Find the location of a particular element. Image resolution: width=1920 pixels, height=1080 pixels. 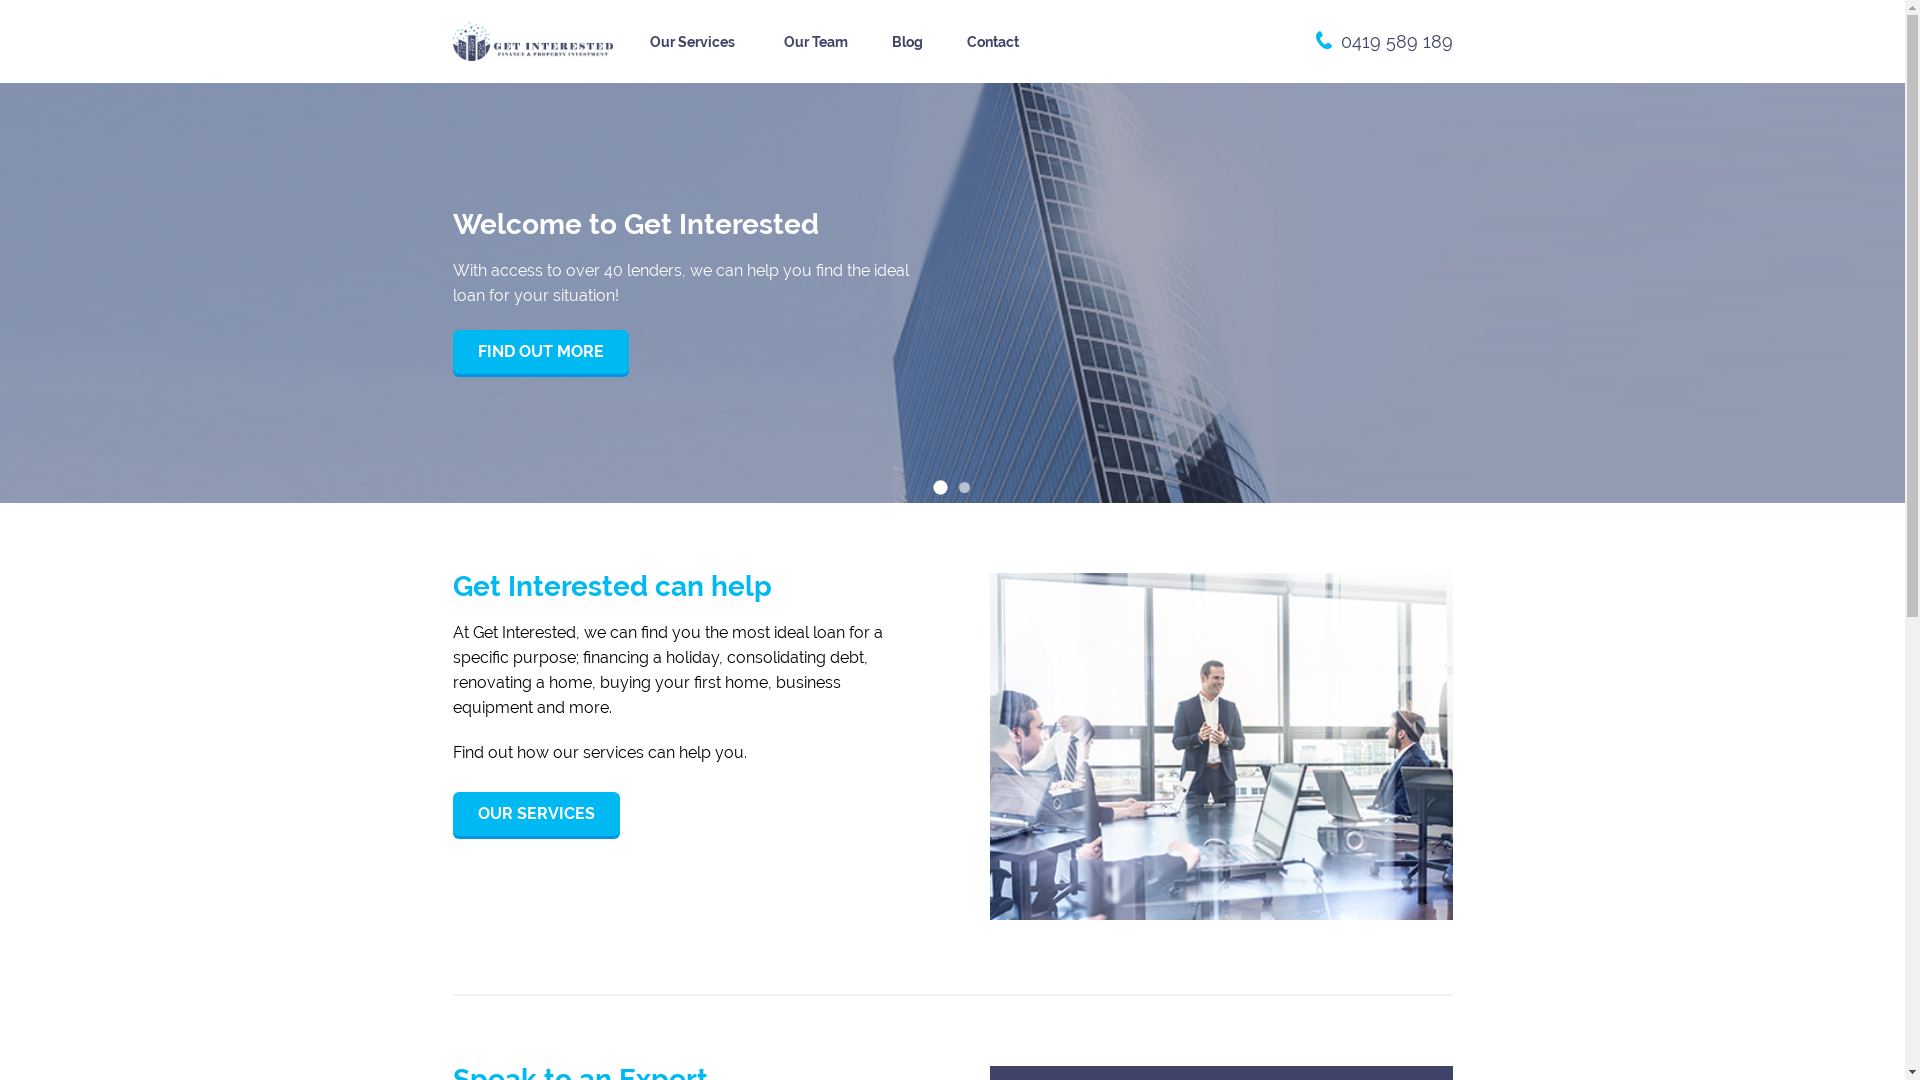

0419 589 189 is located at coordinates (1396, 42).